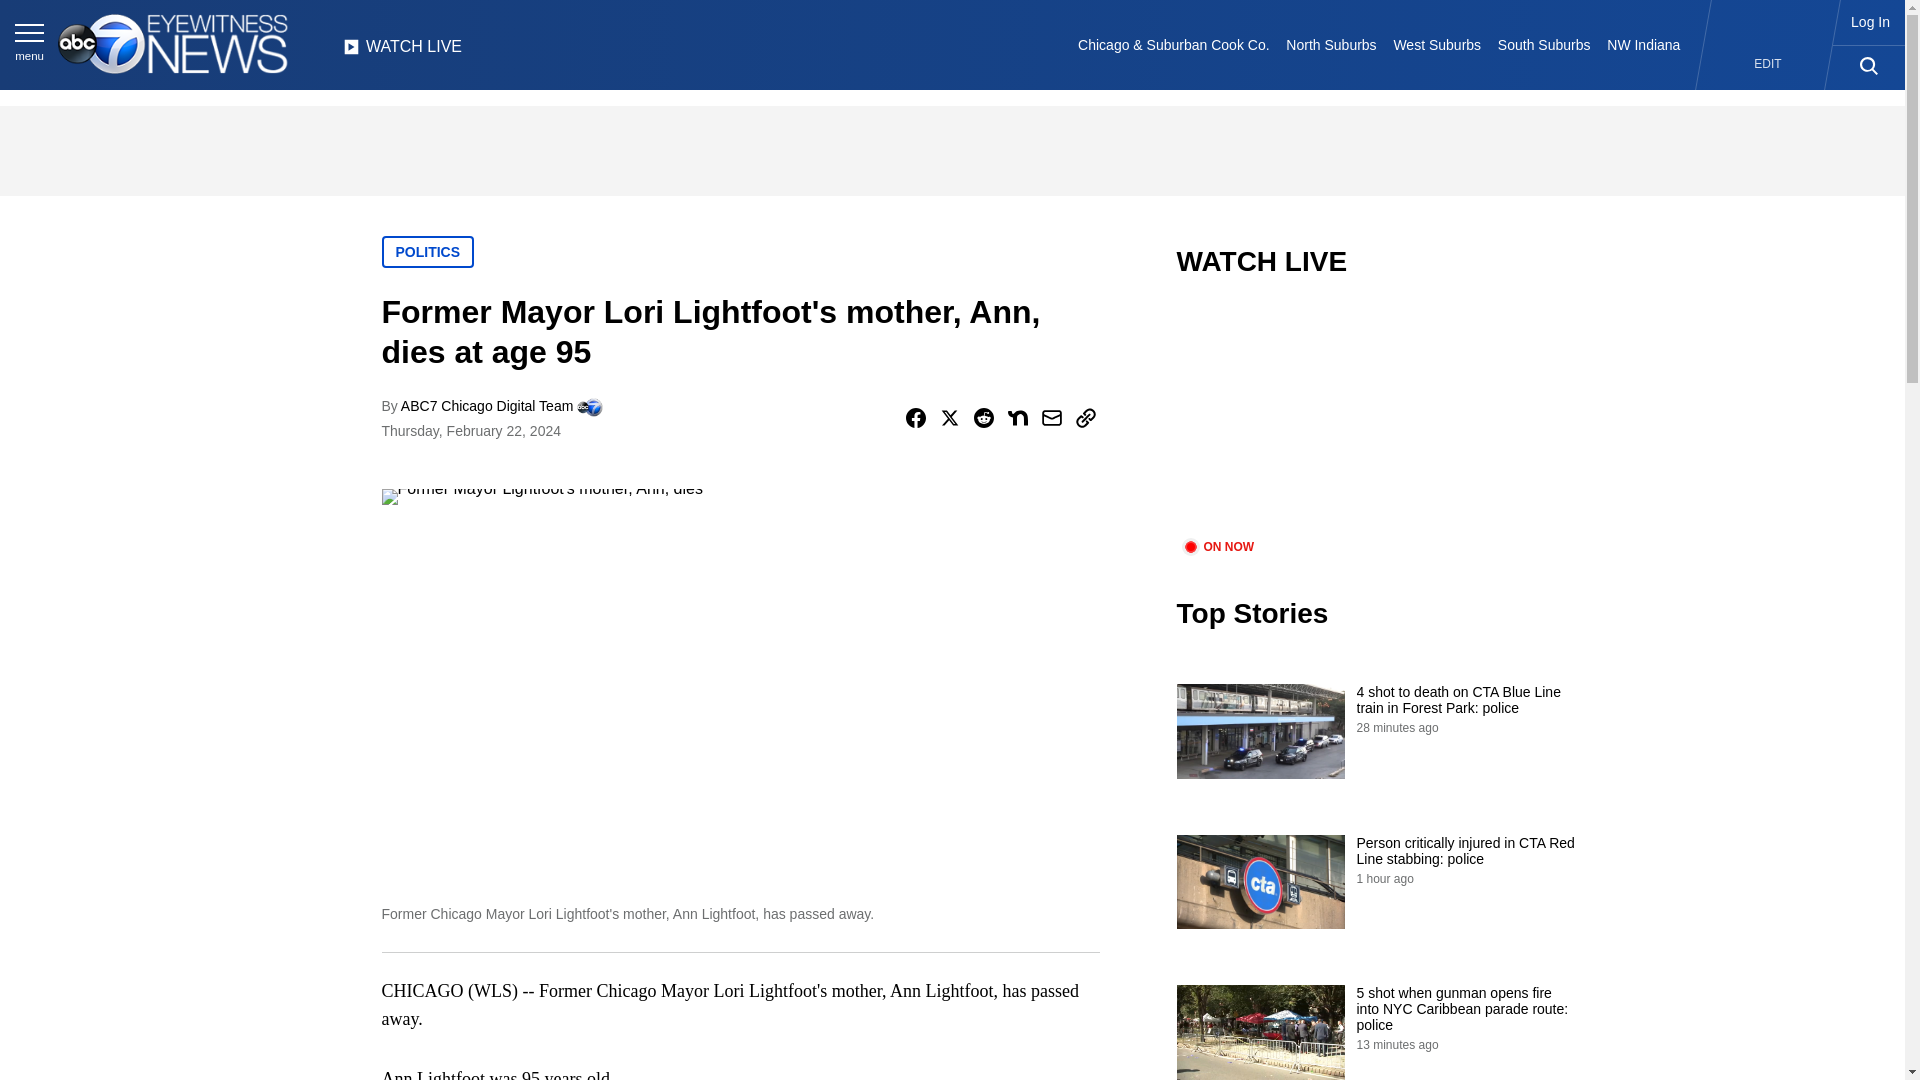 The width and height of the screenshot is (1920, 1080). What do you see at coordinates (1376, 420) in the screenshot?
I see `video.title` at bounding box center [1376, 420].